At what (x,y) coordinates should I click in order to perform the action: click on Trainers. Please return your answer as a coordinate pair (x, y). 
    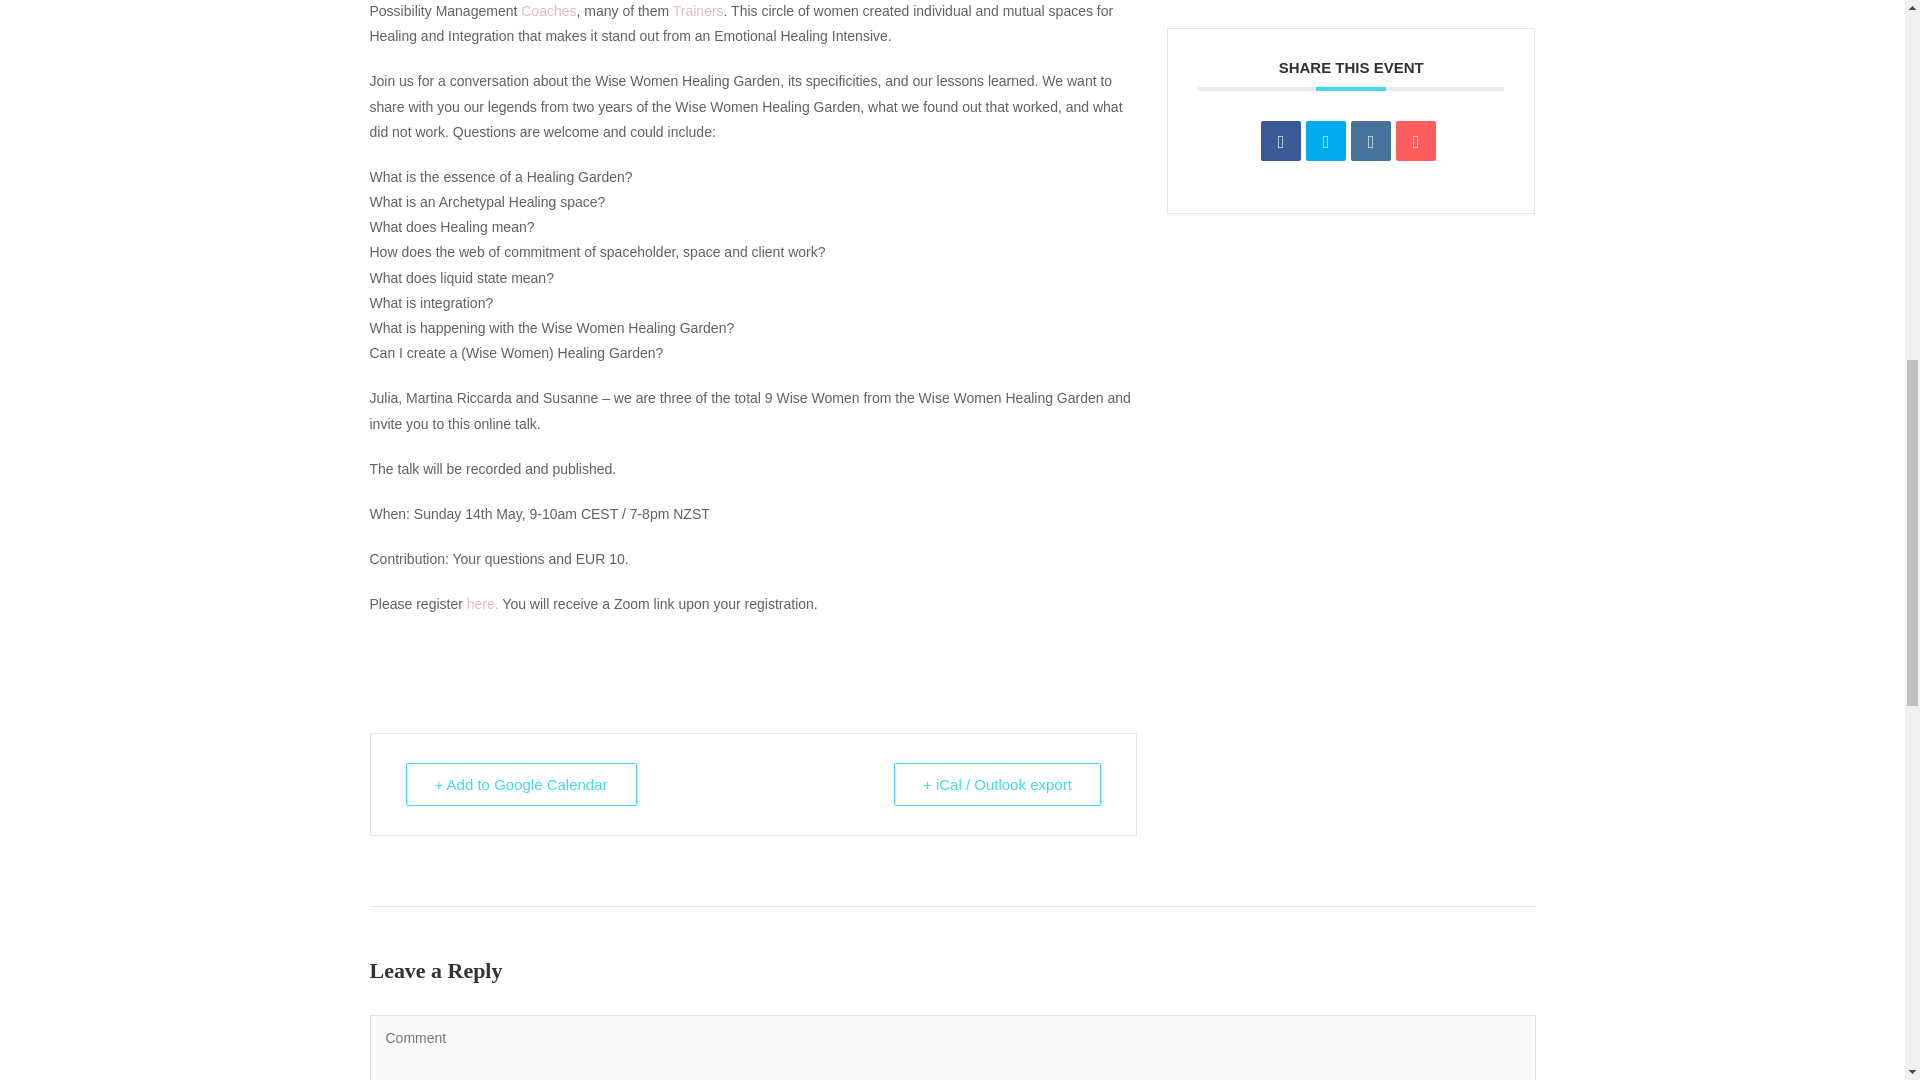
    Looking at the image, I should click on (698, 11).